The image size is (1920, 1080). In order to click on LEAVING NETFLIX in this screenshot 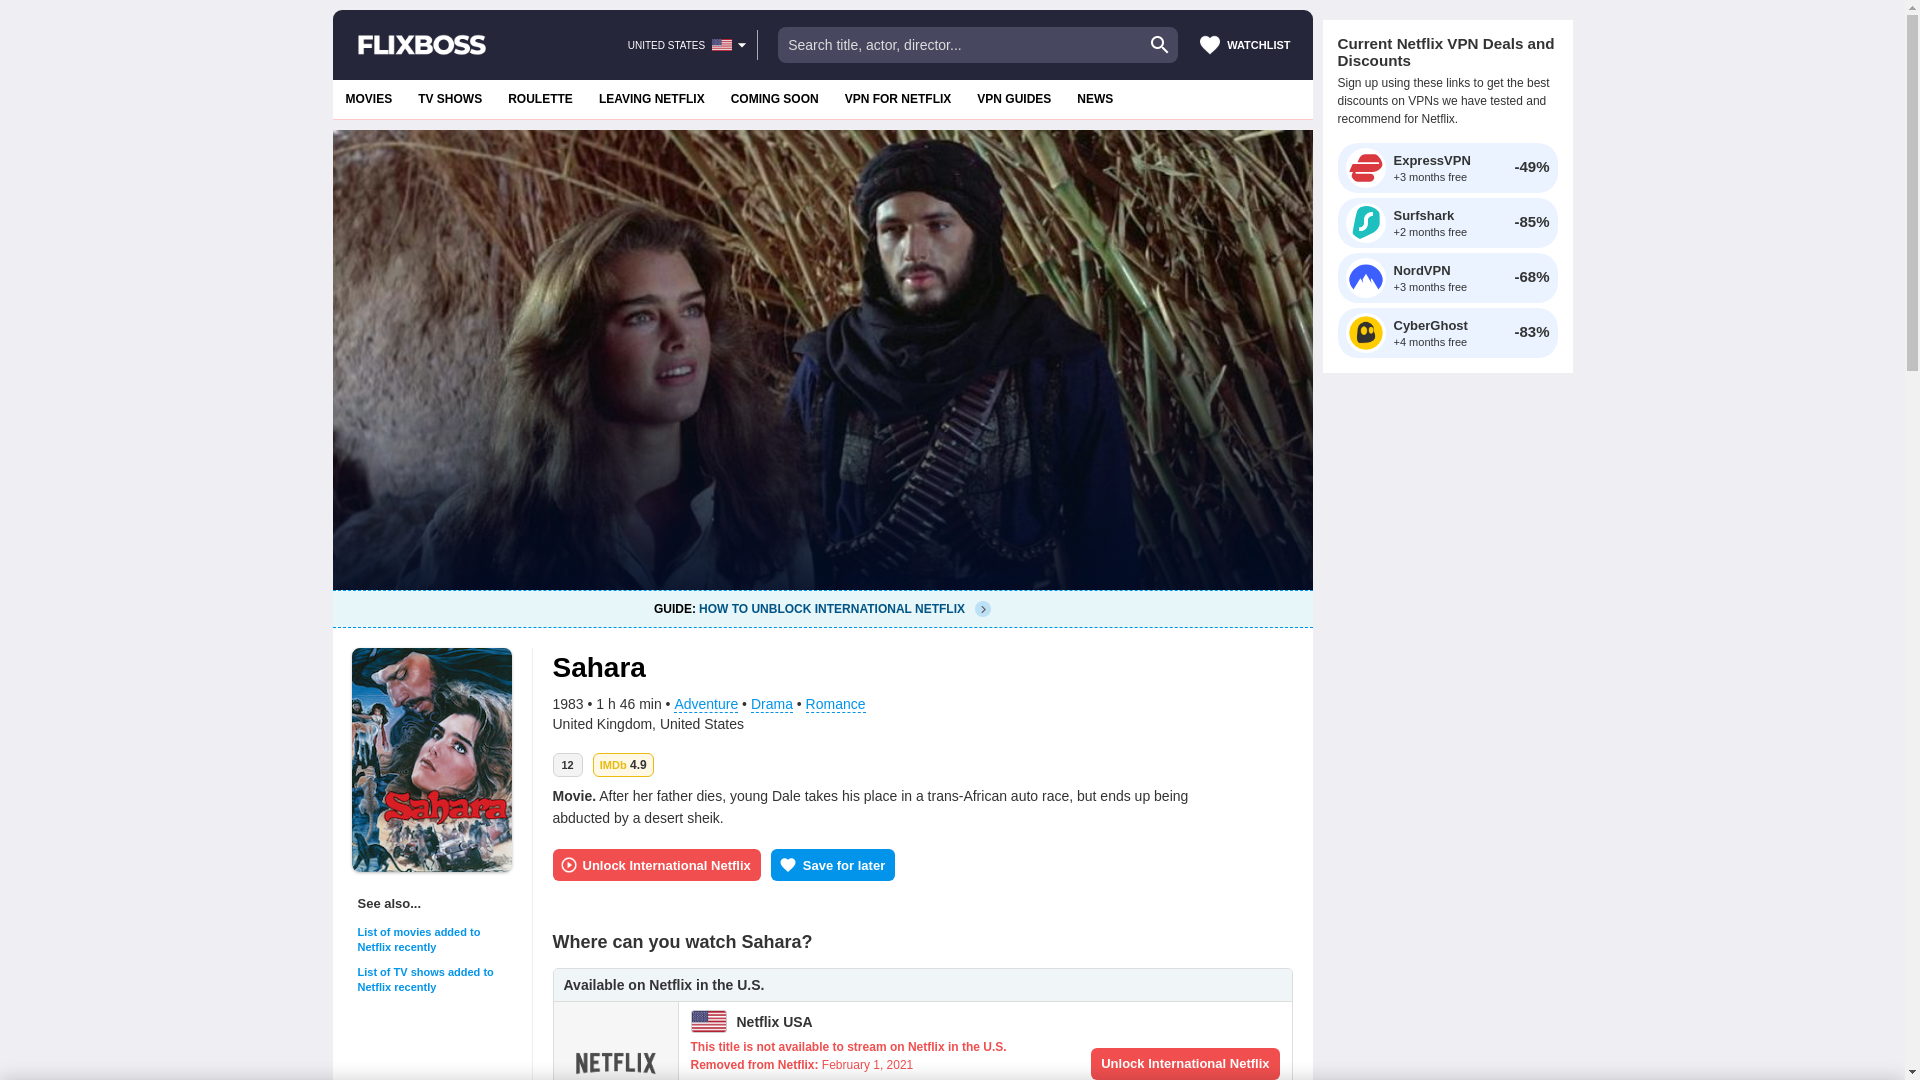, I will do `click(450, 98)`.